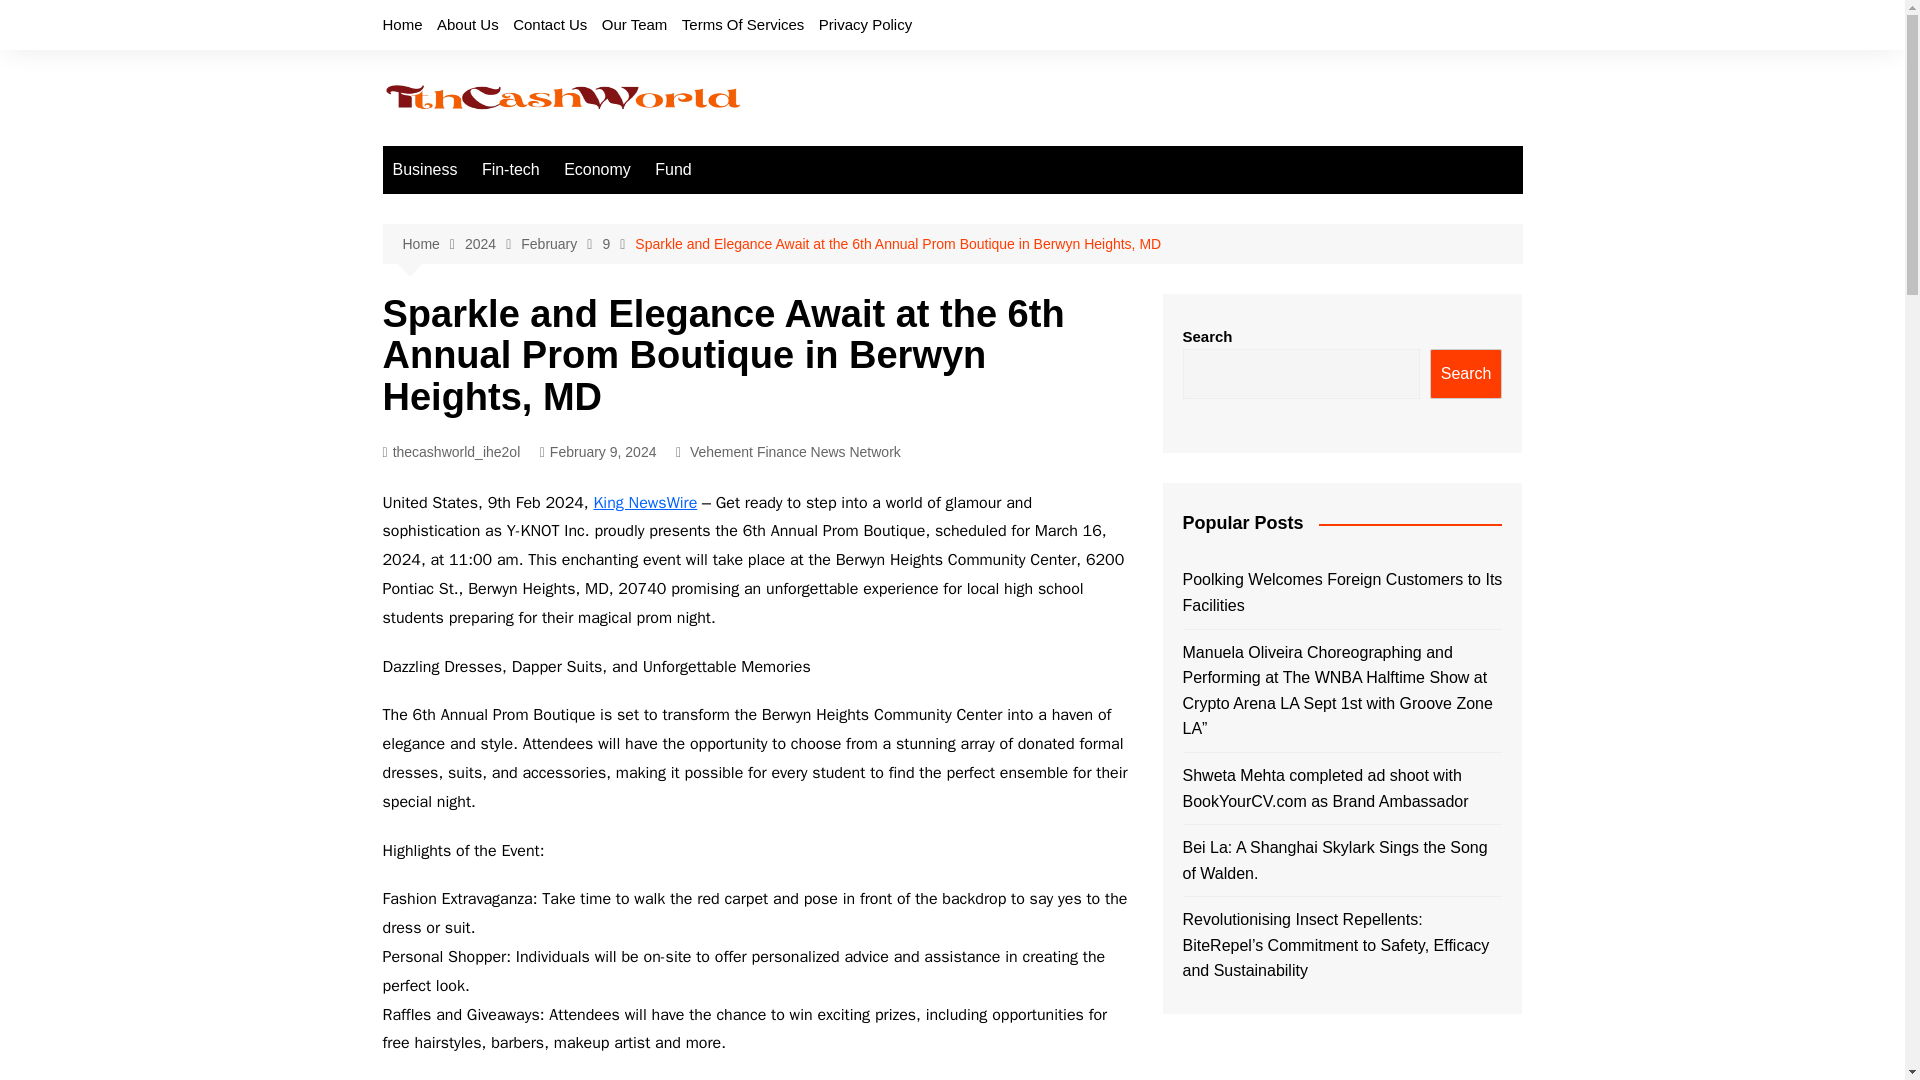 The image size is (1920, 1080). I want to click on King NewsWire, so click(644, 502).